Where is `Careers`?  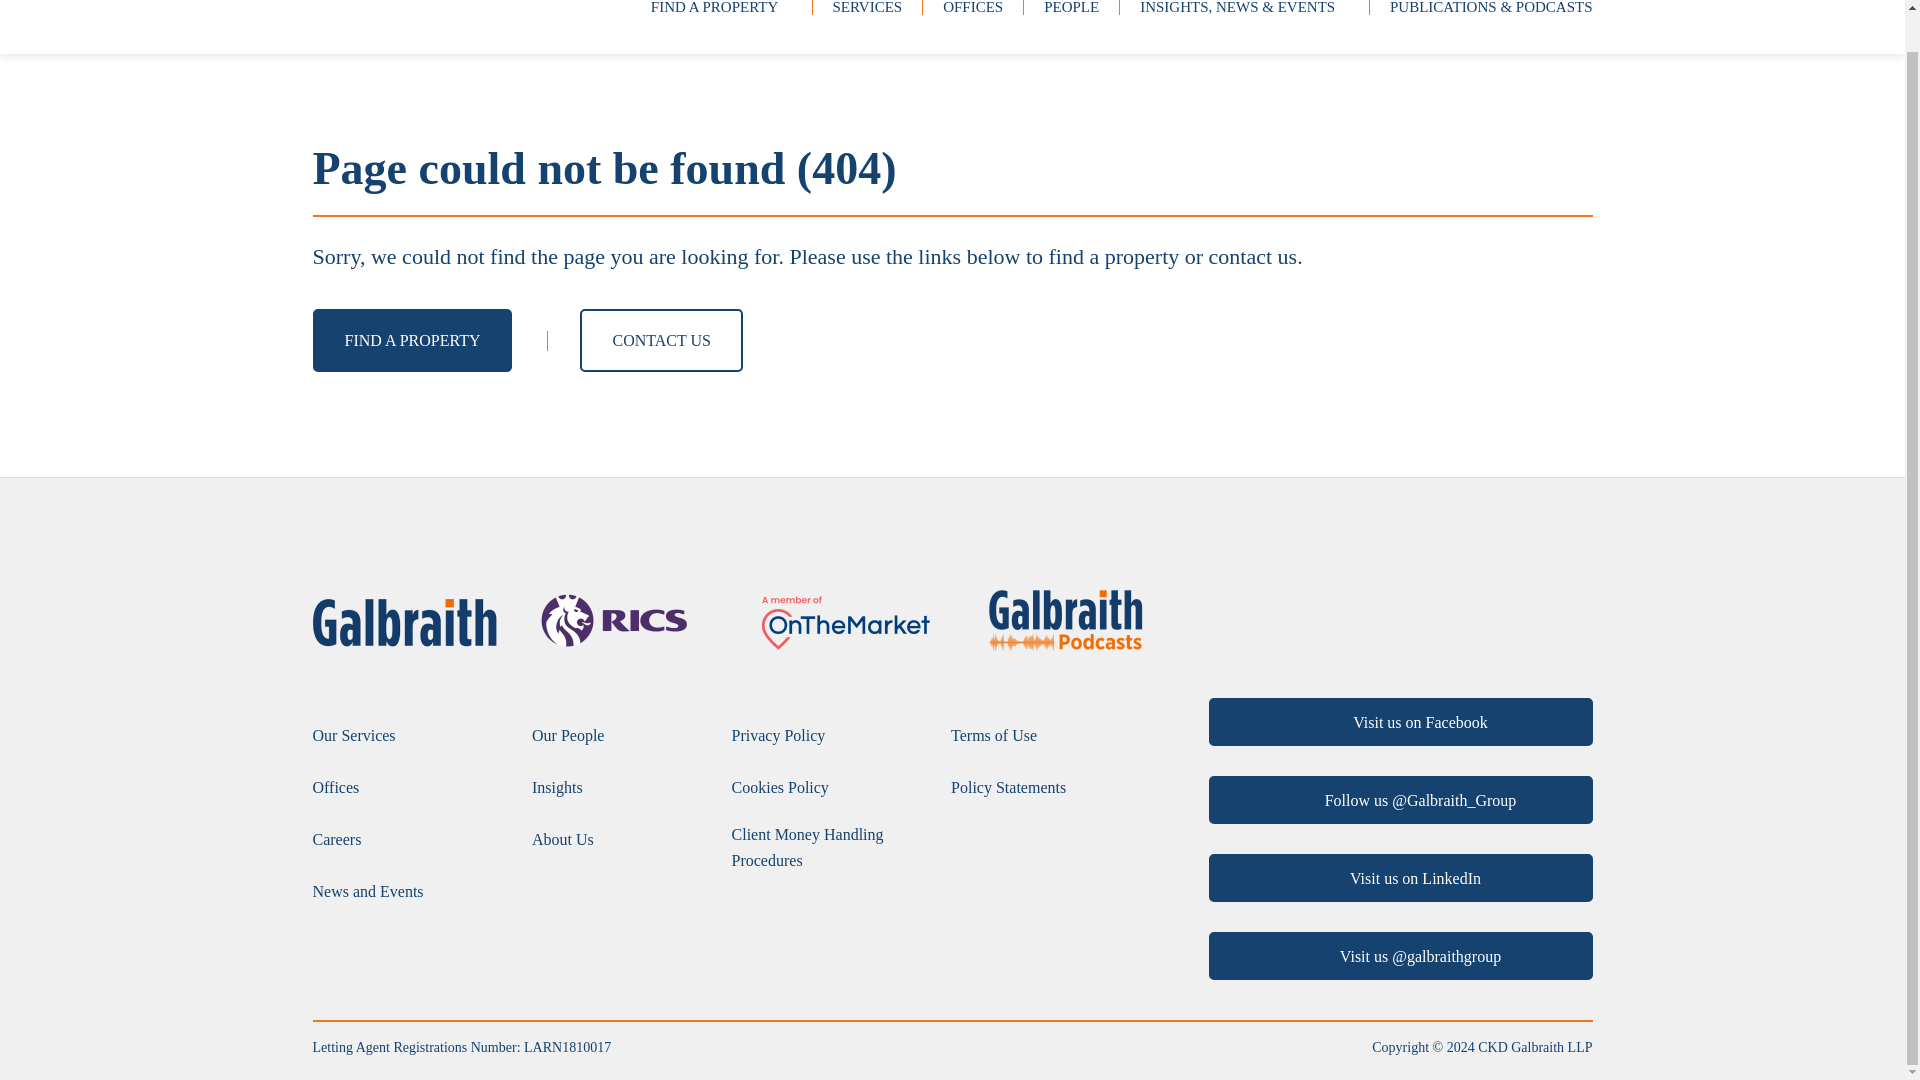
Careers is located at coordinates (336, 840).